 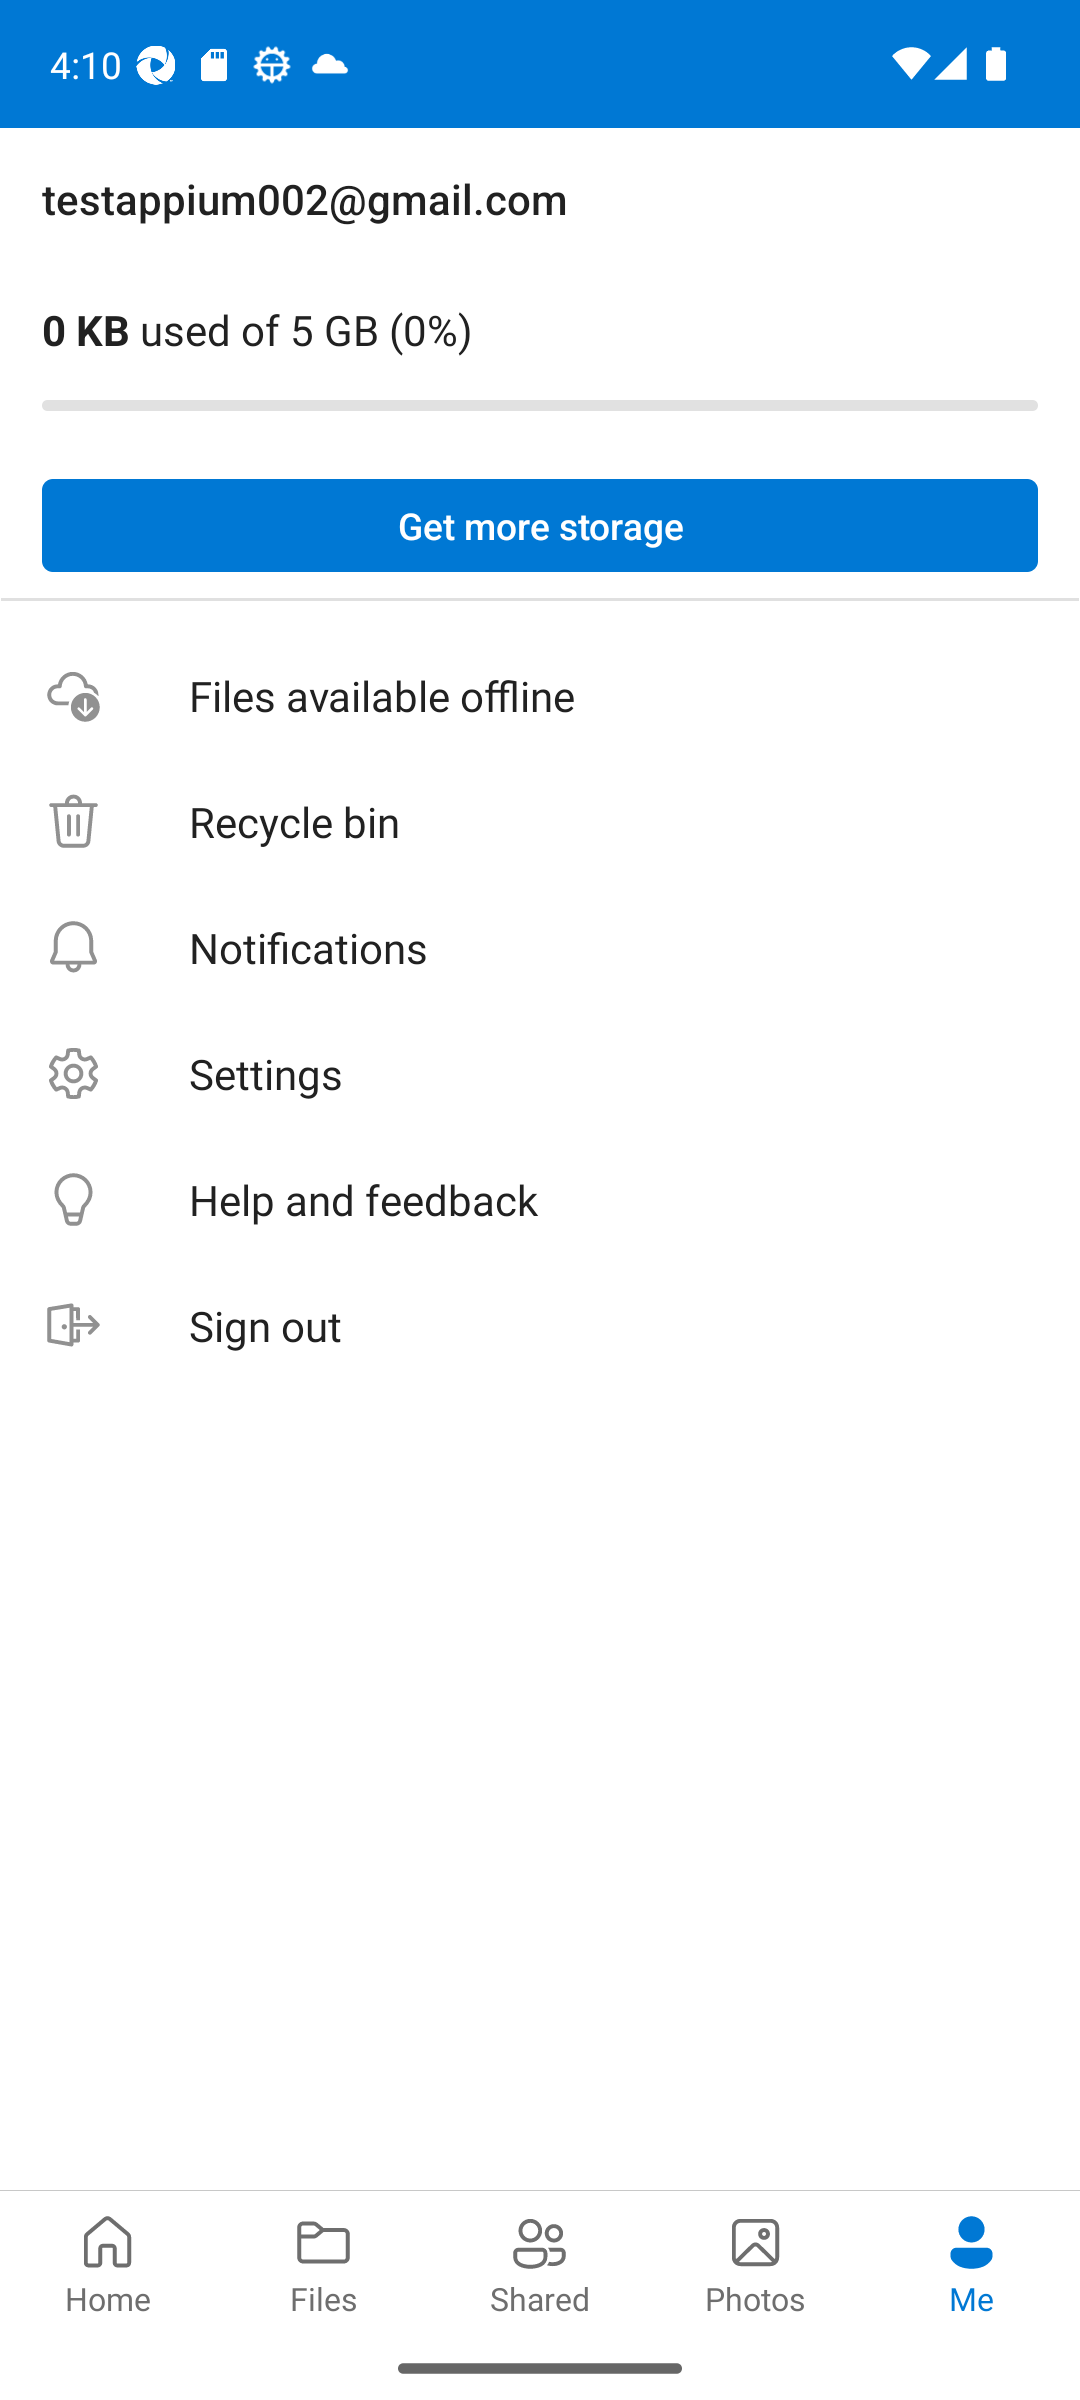 What do you see at coordinates (540, 696) in the screenshot?
I see `Files available offline` at bounding box center [540, 696].